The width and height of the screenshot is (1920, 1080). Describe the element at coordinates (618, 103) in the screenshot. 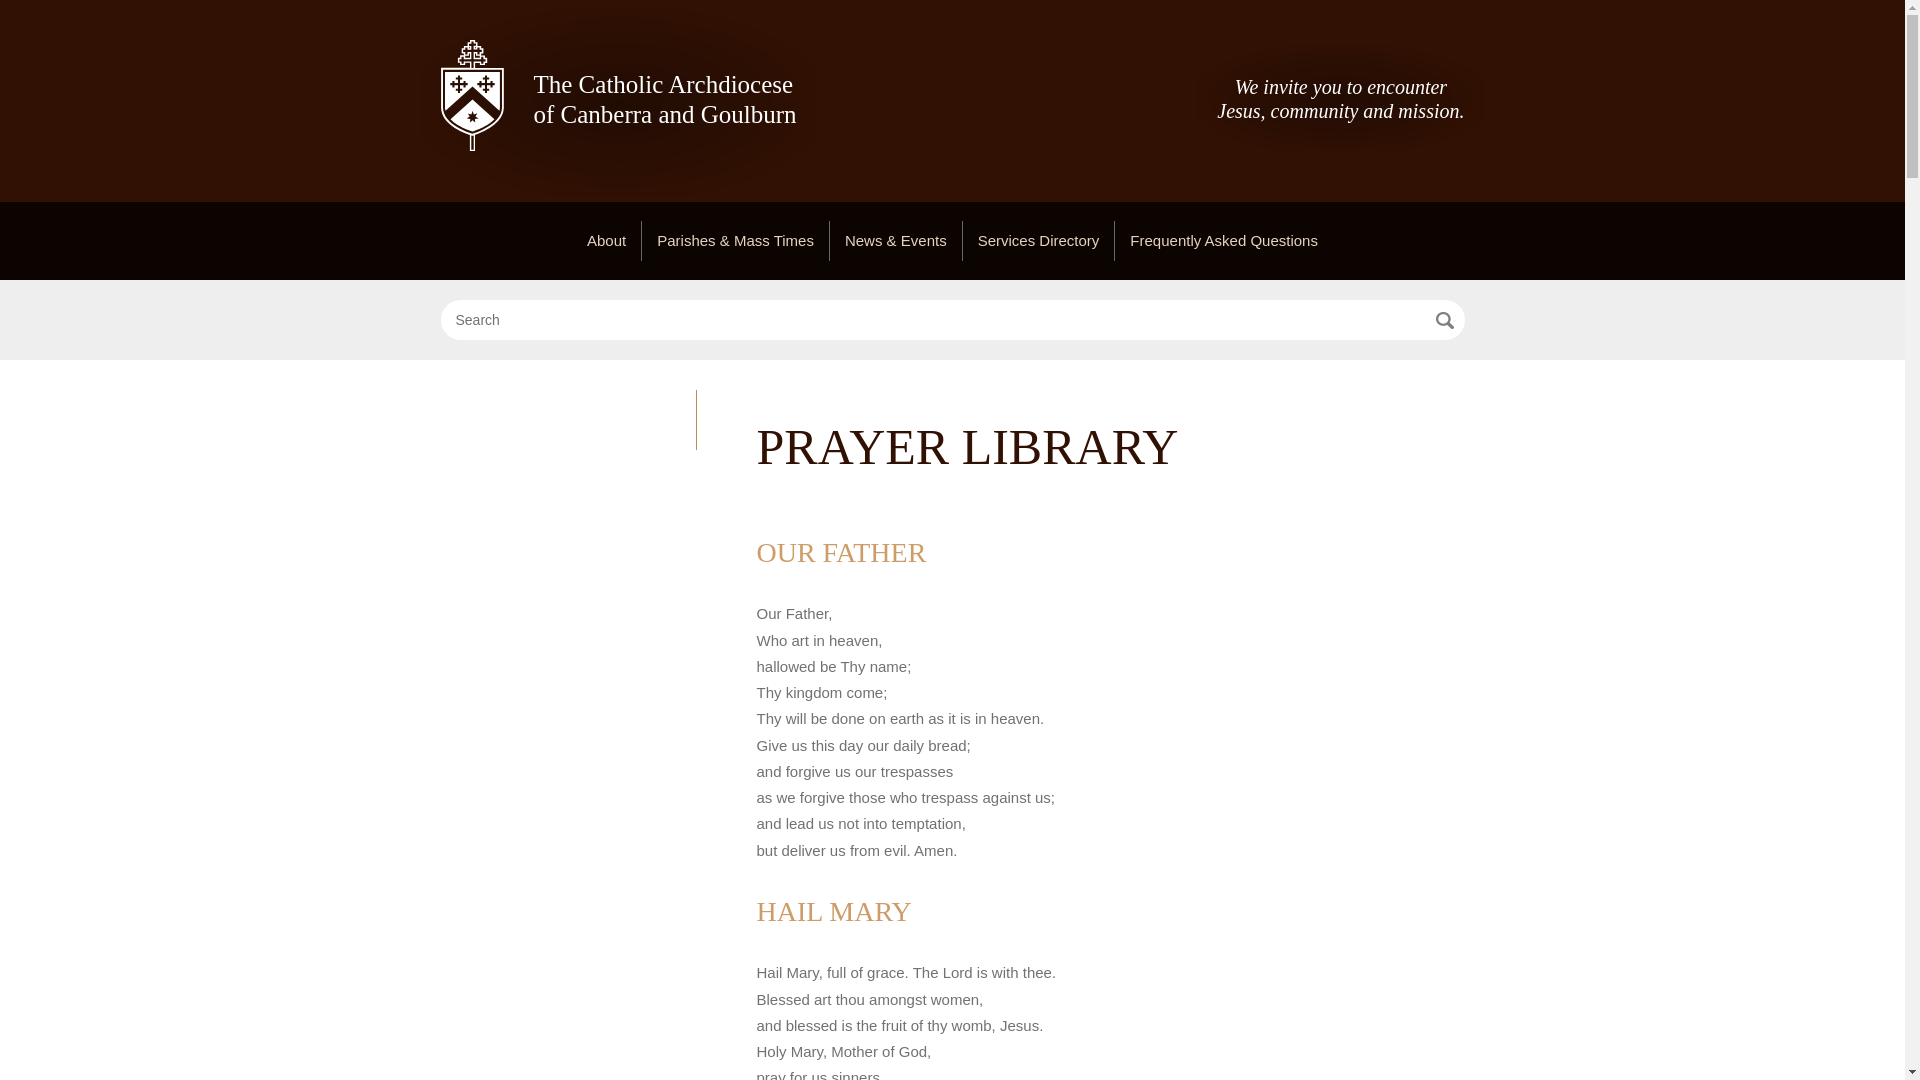

I see ` The Catholic Archdiocese
of Canberra and Goulburn` at that location.